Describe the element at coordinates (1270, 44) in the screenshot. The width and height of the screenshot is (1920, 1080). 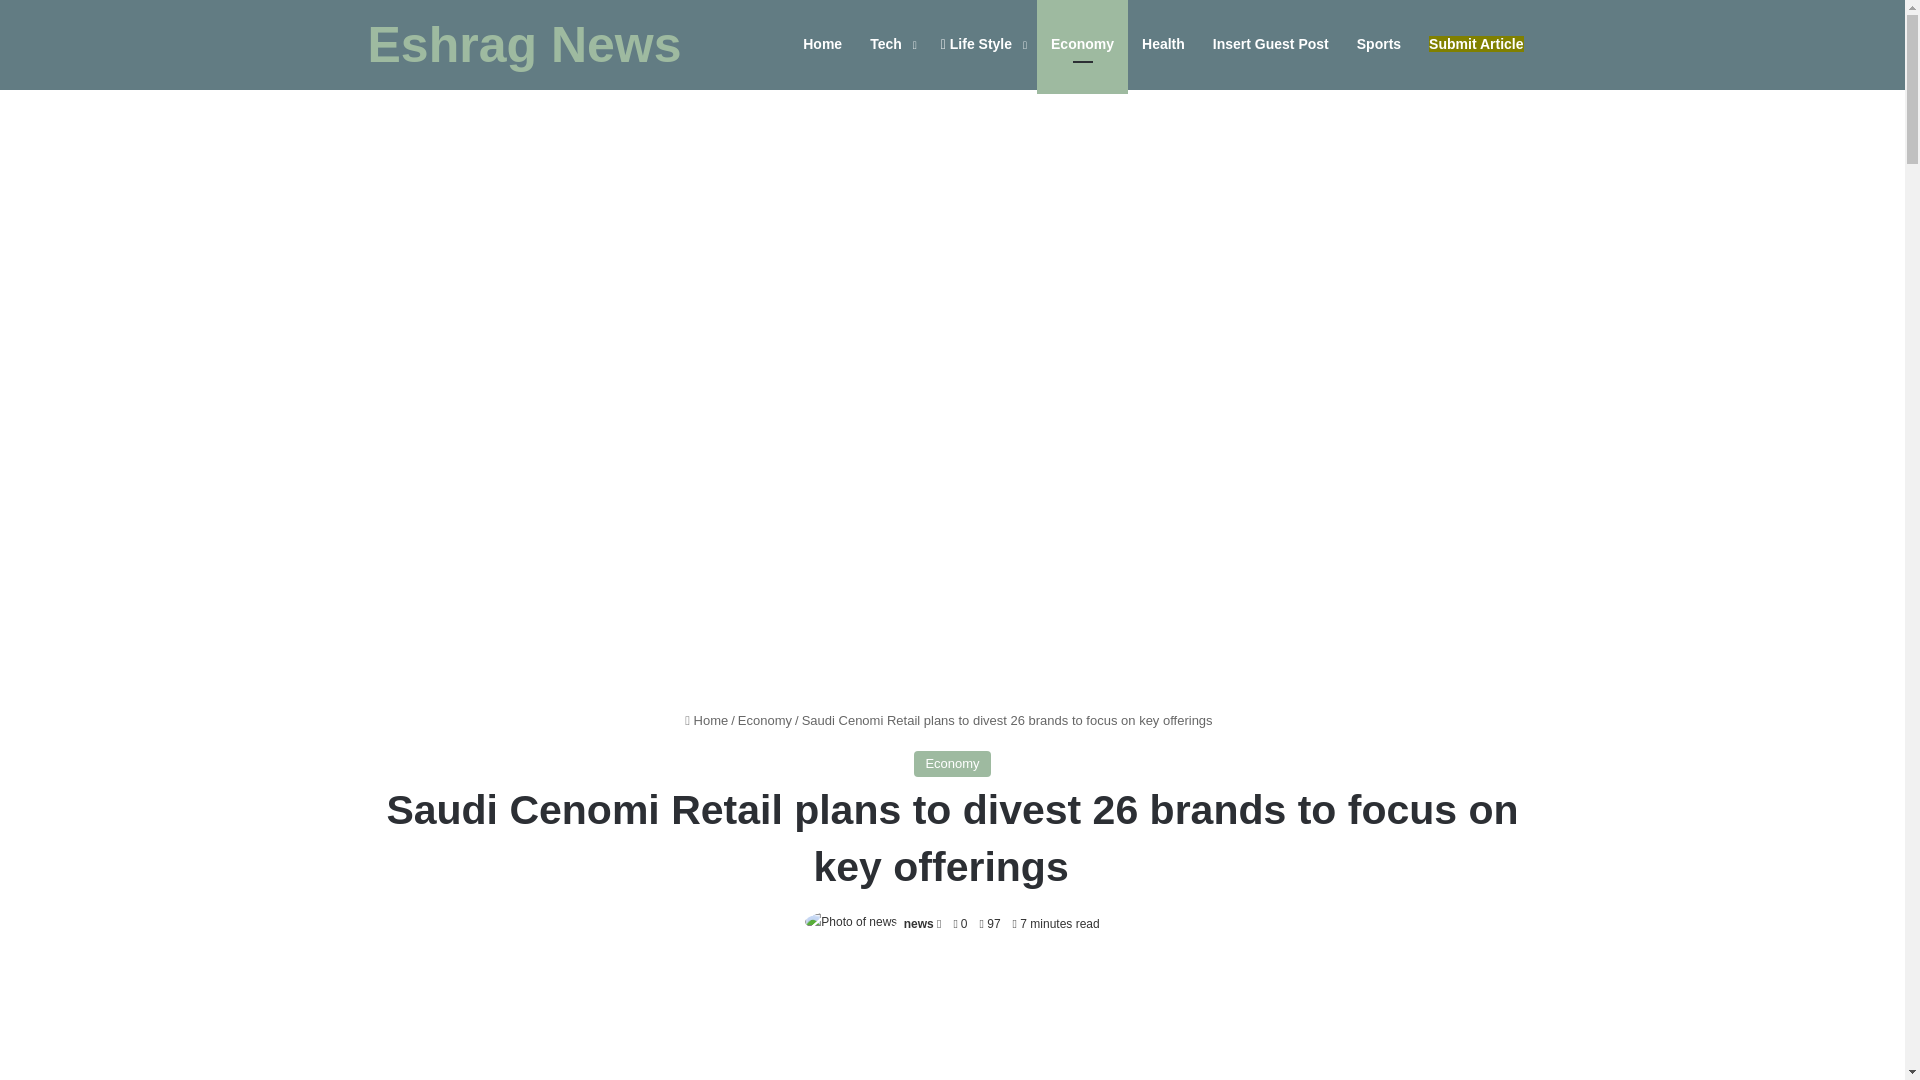
I see `Insert Guest Post` at that location.